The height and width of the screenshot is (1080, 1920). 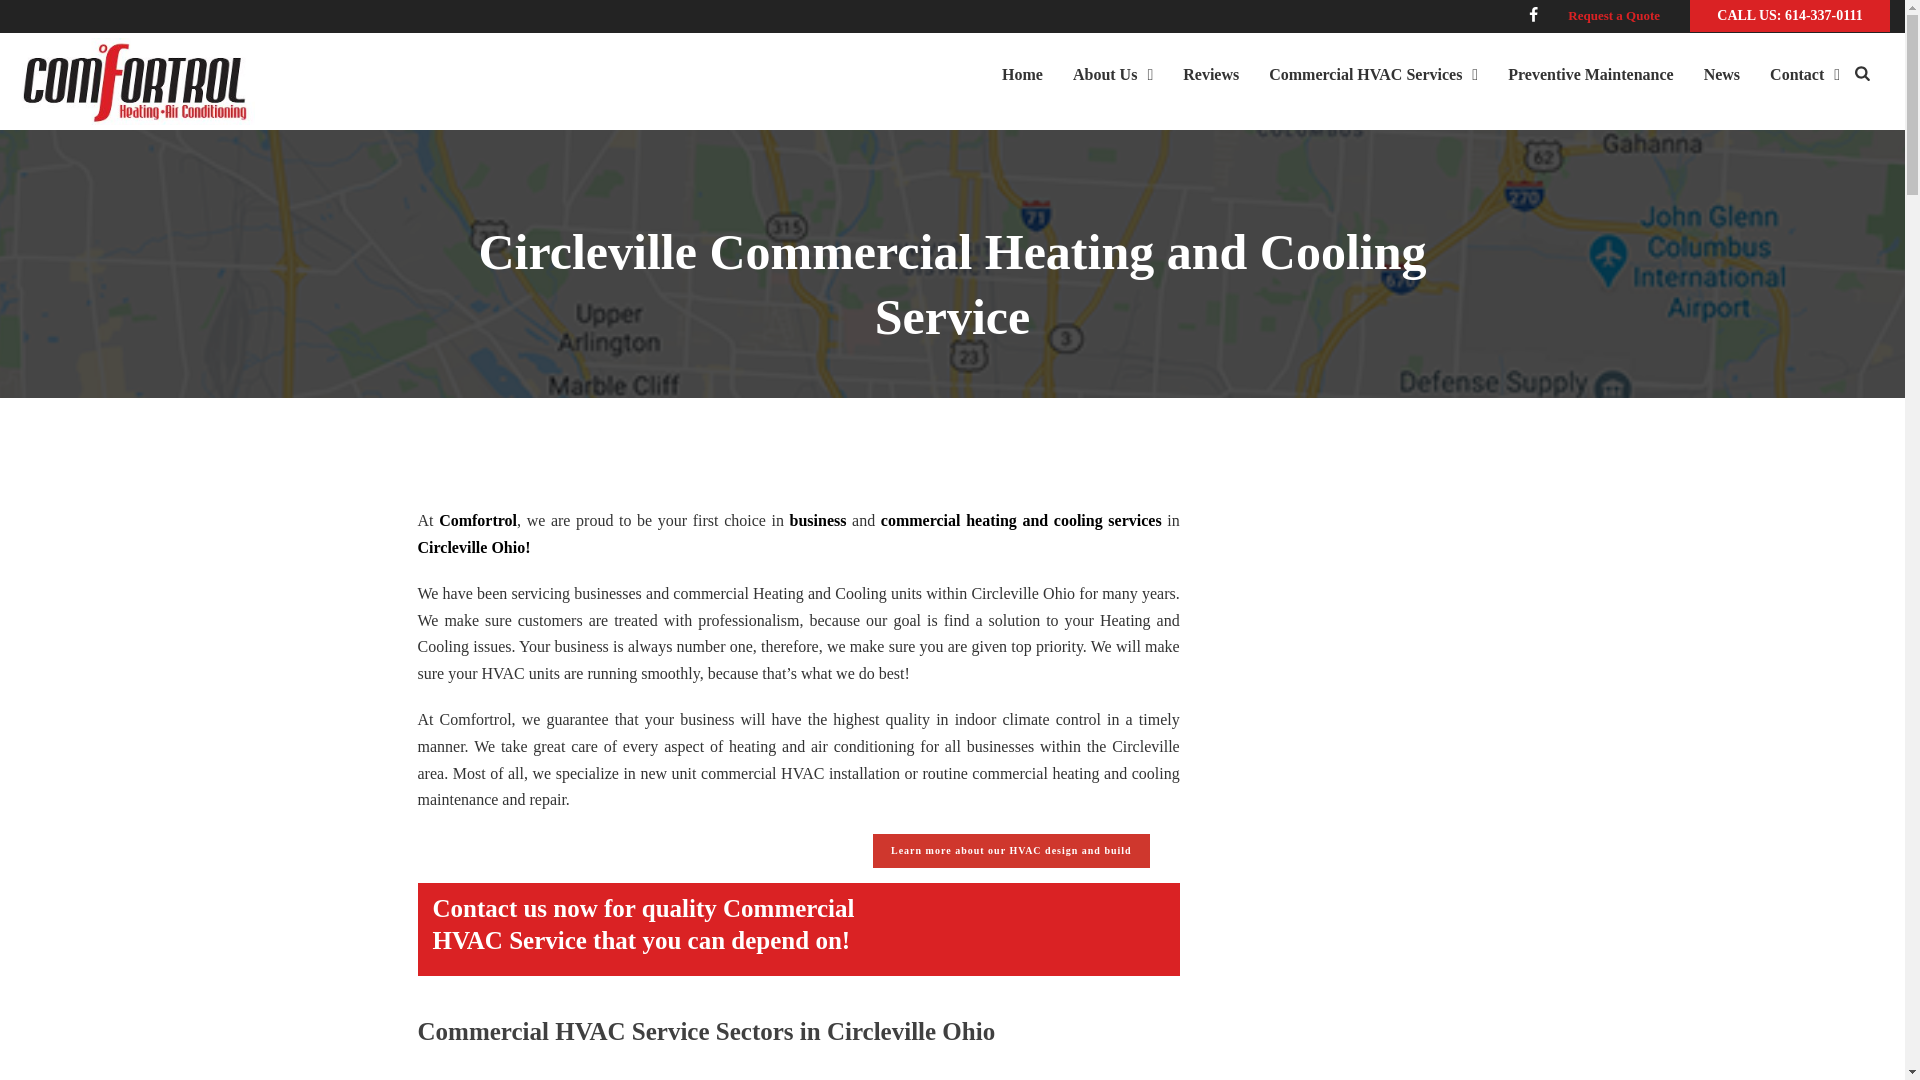 What do you see at coordinates (135, 81) in the screenshot?
I see `HVAC Heating and Cooling Repair and Installation` at bounding box center [135, 81].